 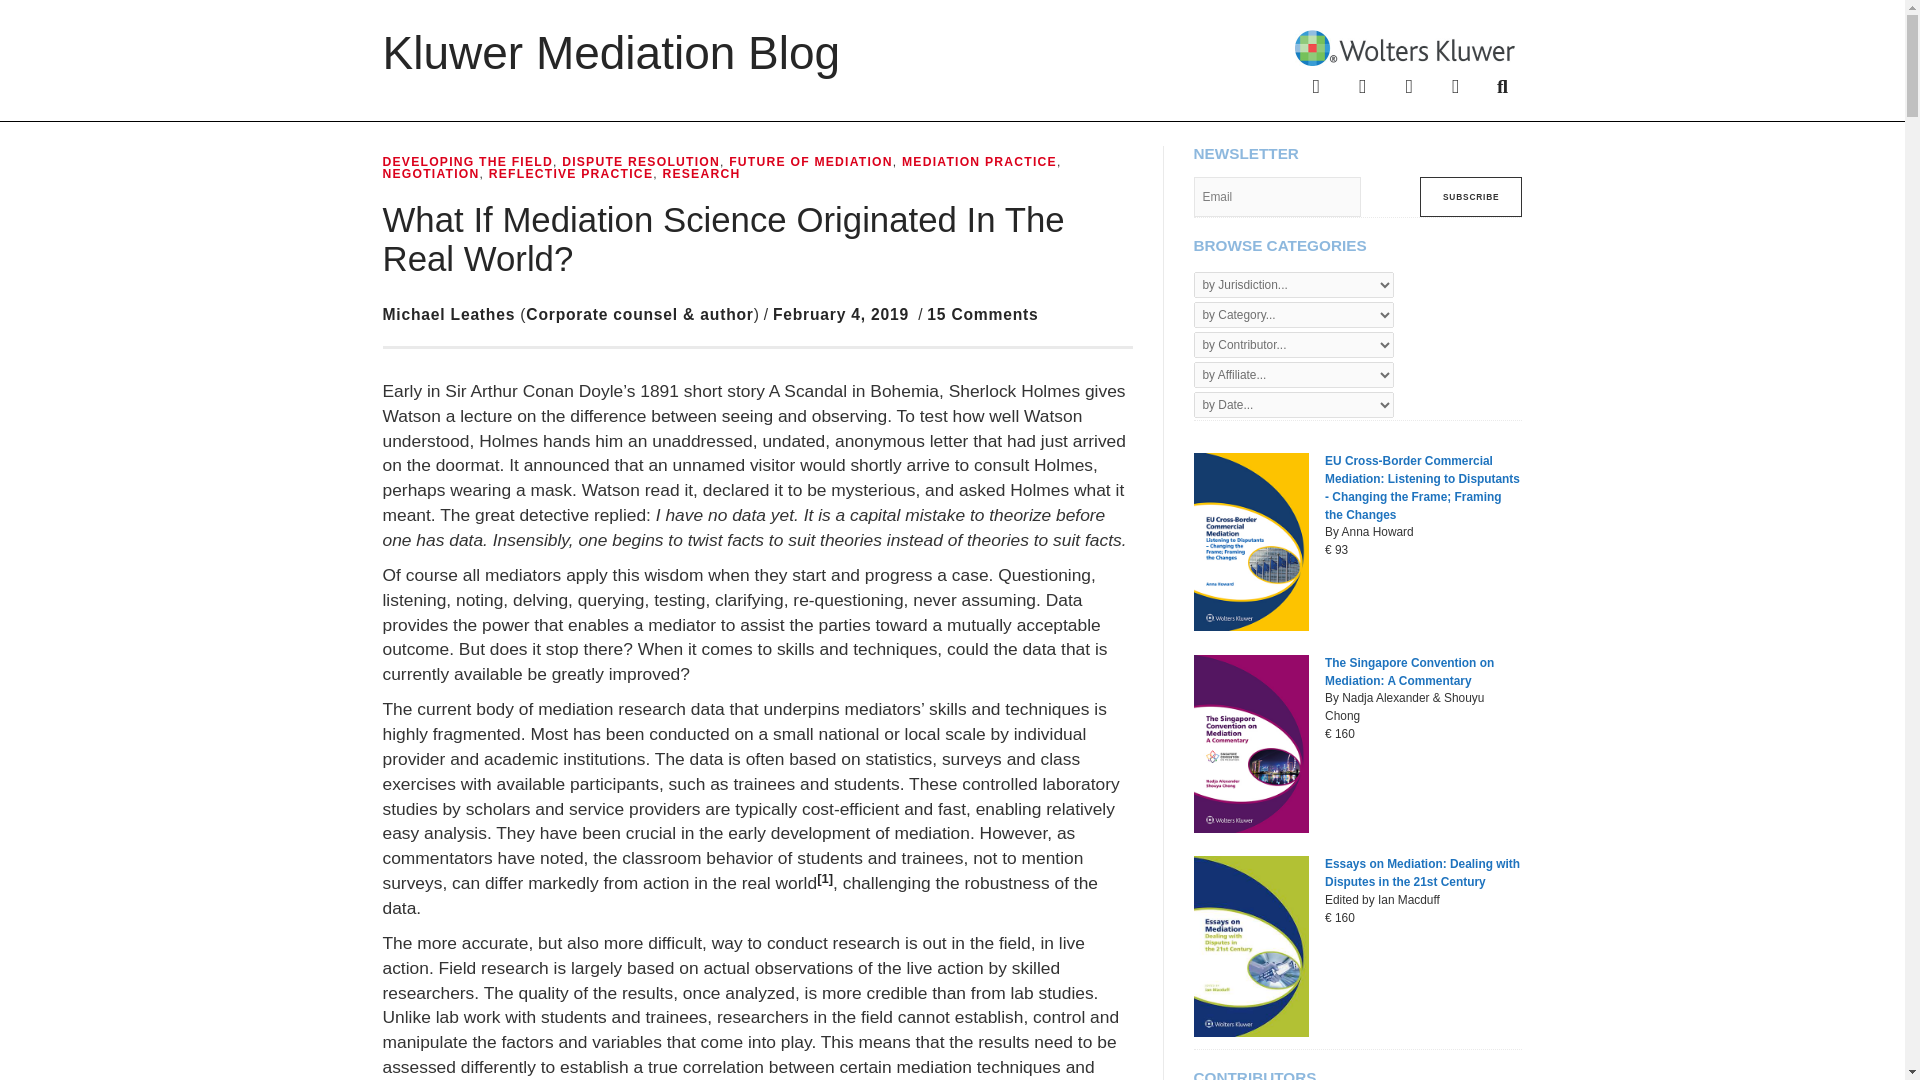 I want to click on Facebook, so click(x=1316, y=85).